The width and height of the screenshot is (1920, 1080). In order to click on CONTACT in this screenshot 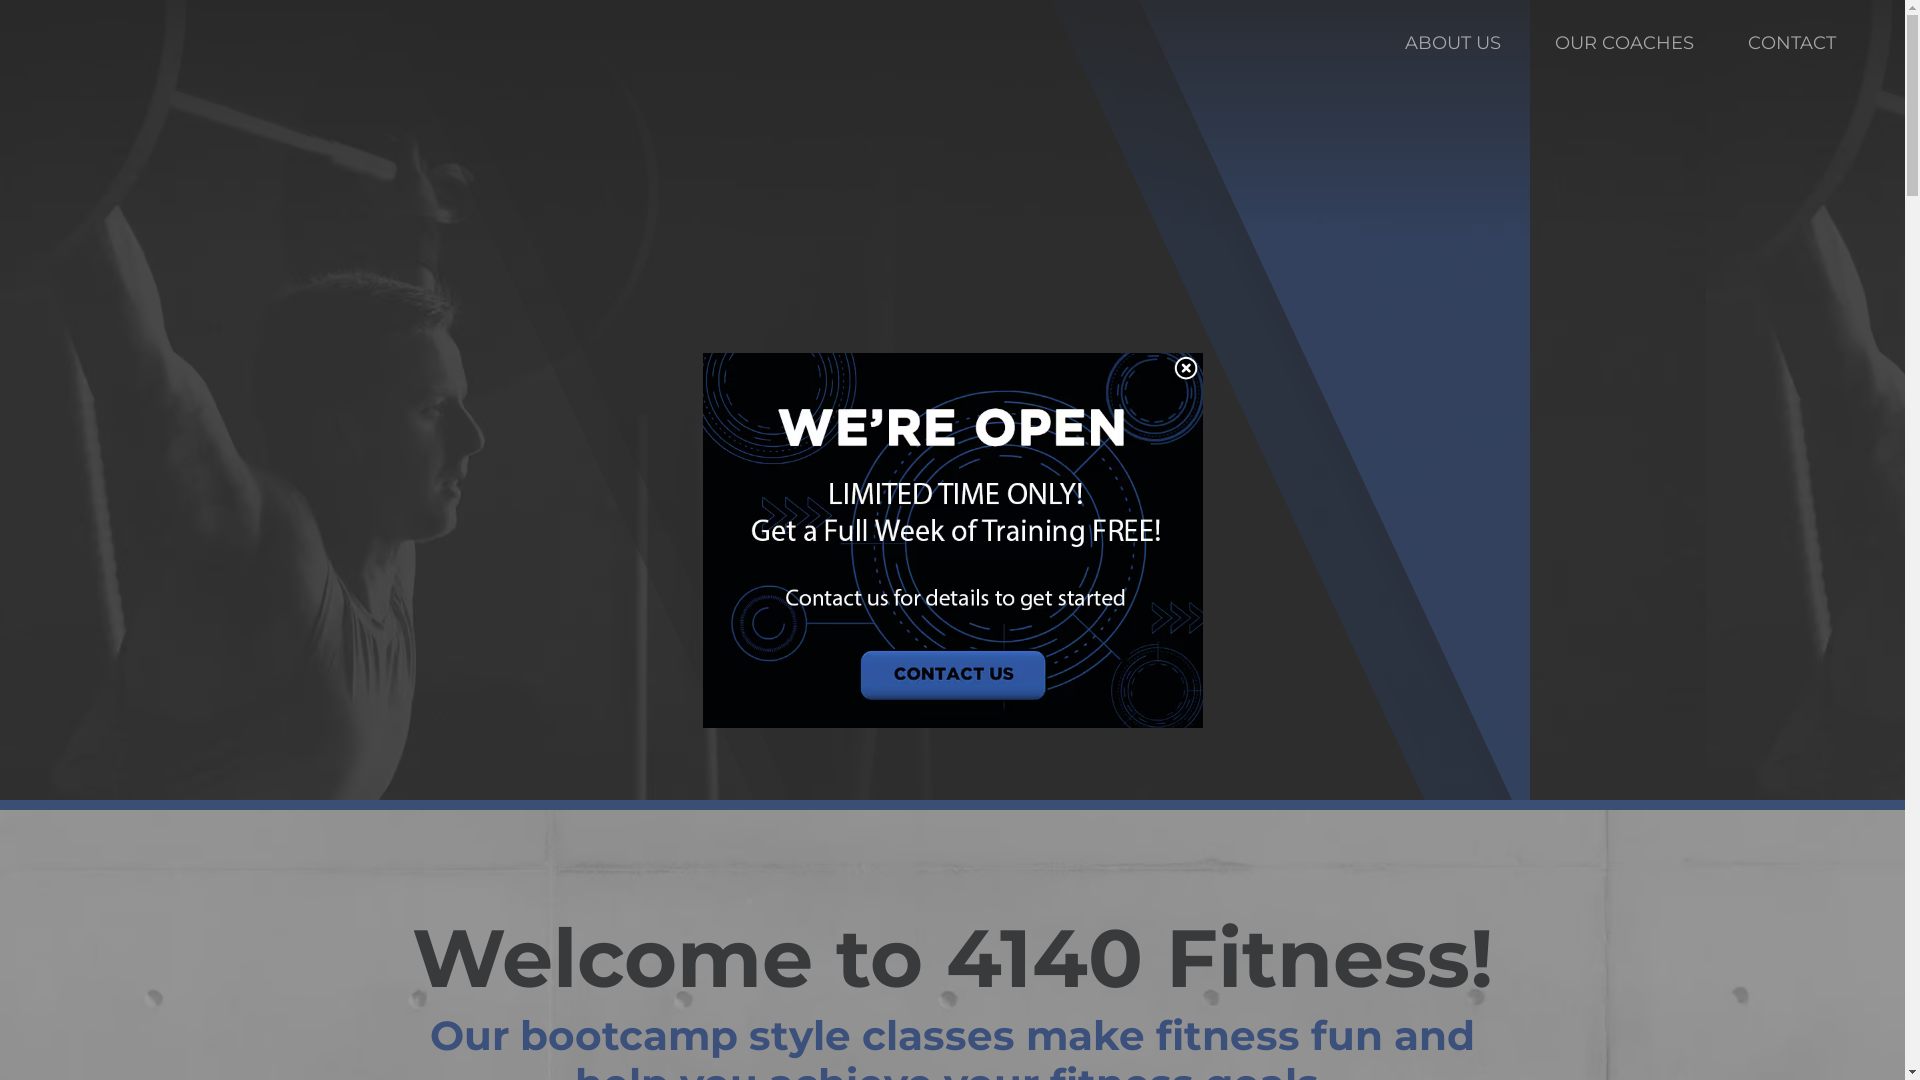, I will do `click(1792, 43)`.